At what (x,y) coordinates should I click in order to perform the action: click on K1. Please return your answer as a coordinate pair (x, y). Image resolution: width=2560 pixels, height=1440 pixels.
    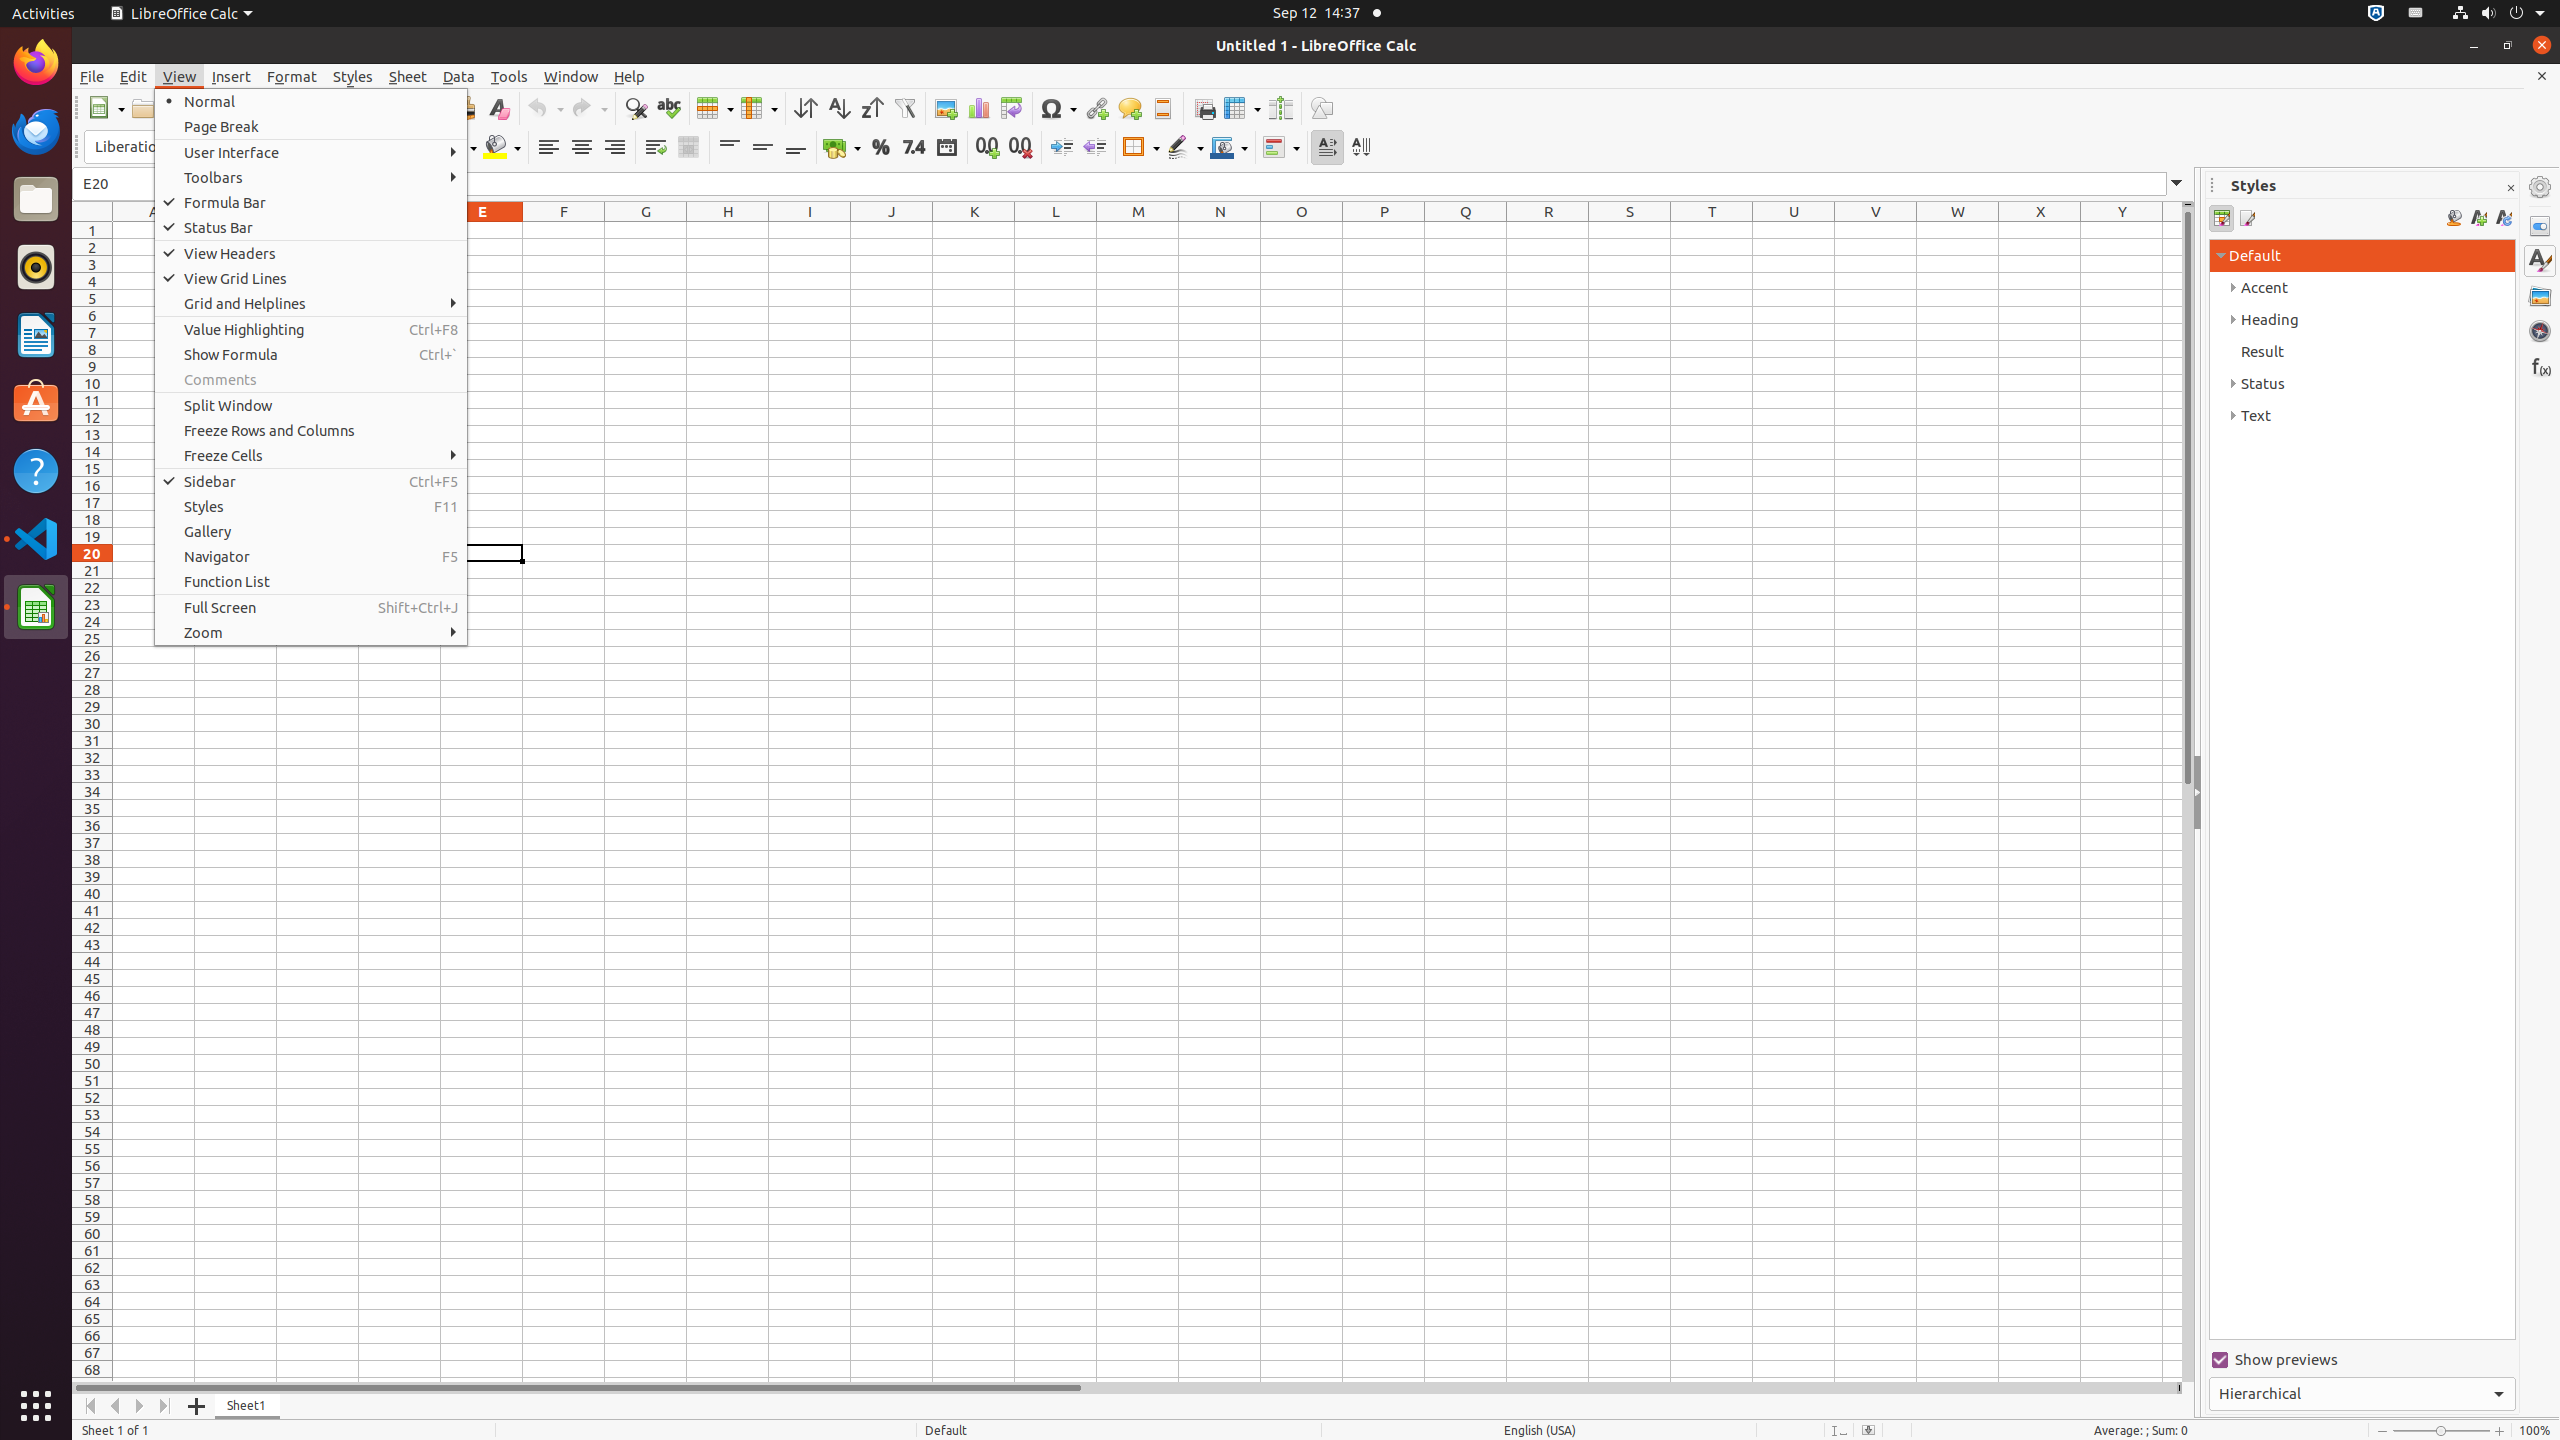
    Looking at the image, I should click on (974, 230).